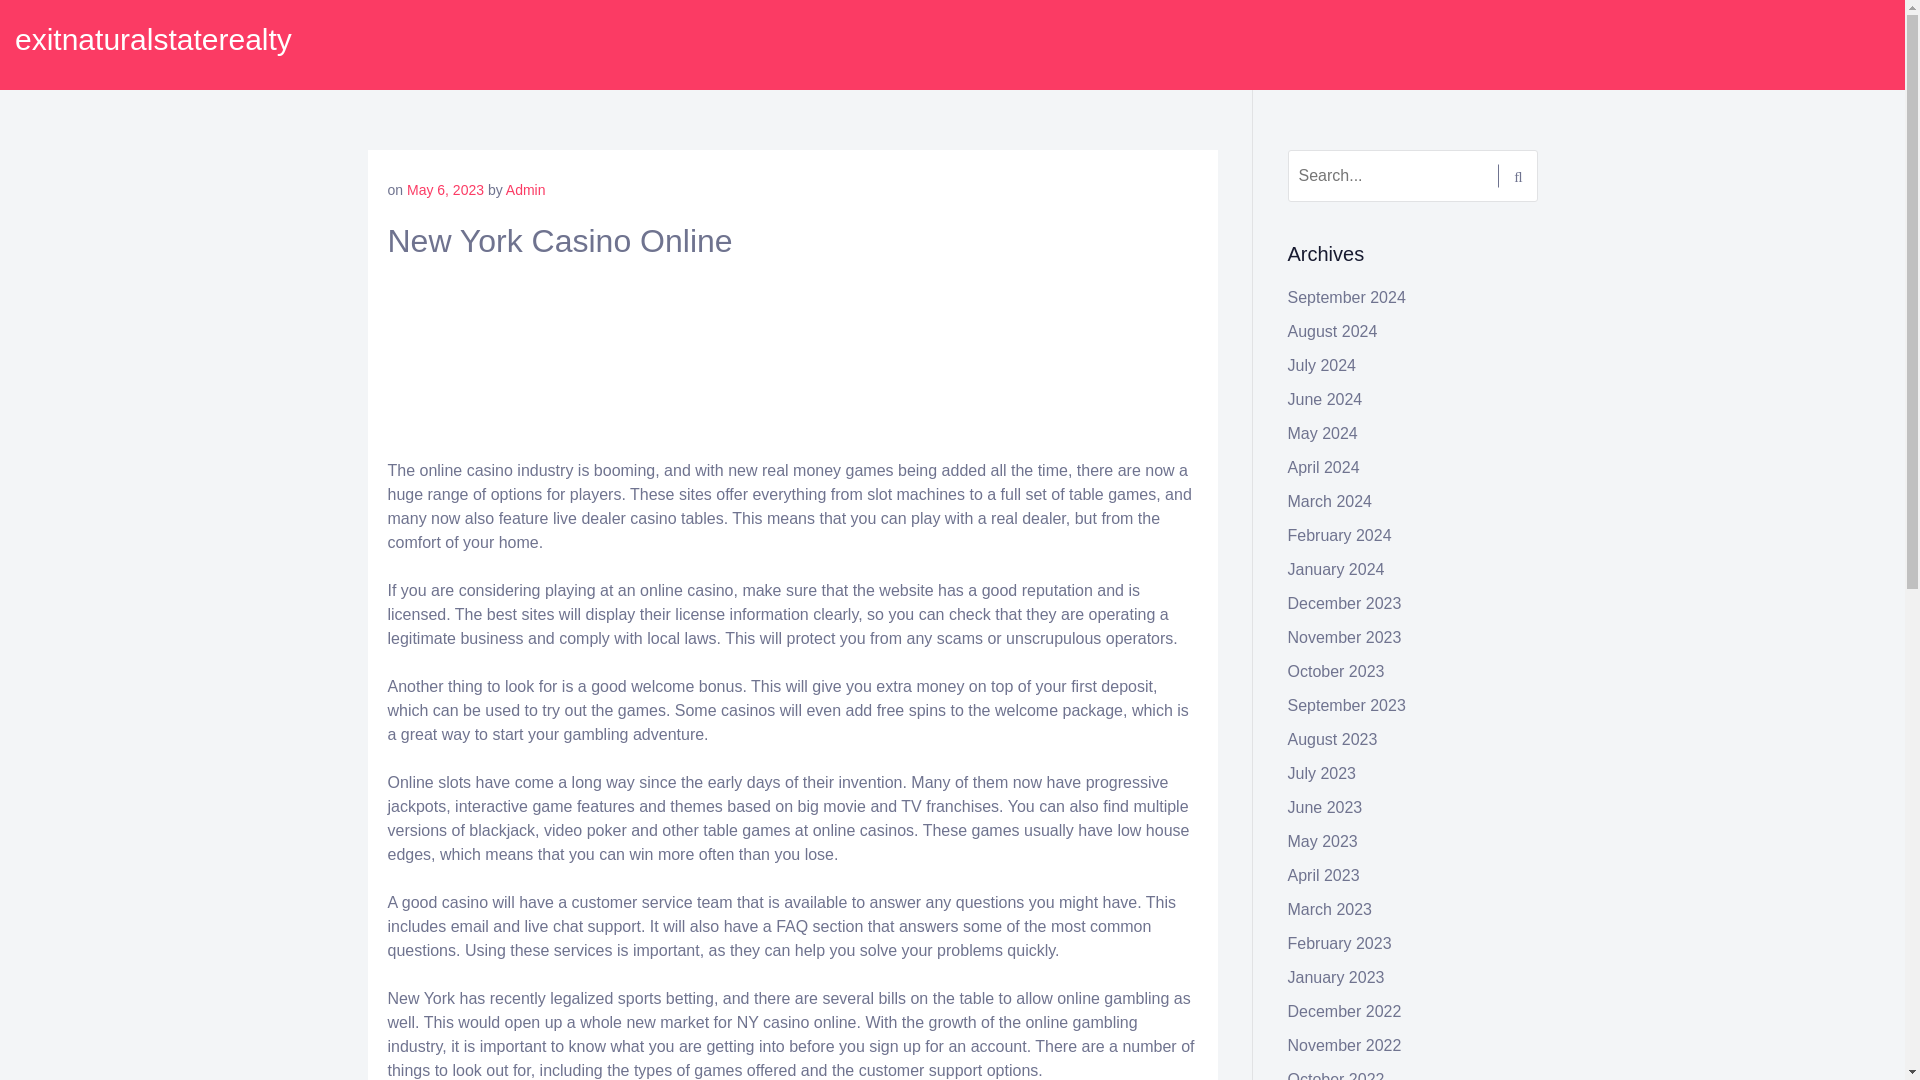  What do you see at coordinates (1344, 1045) in the screenshot?
I see `November 2022` at bounding box center [1344, 1045].